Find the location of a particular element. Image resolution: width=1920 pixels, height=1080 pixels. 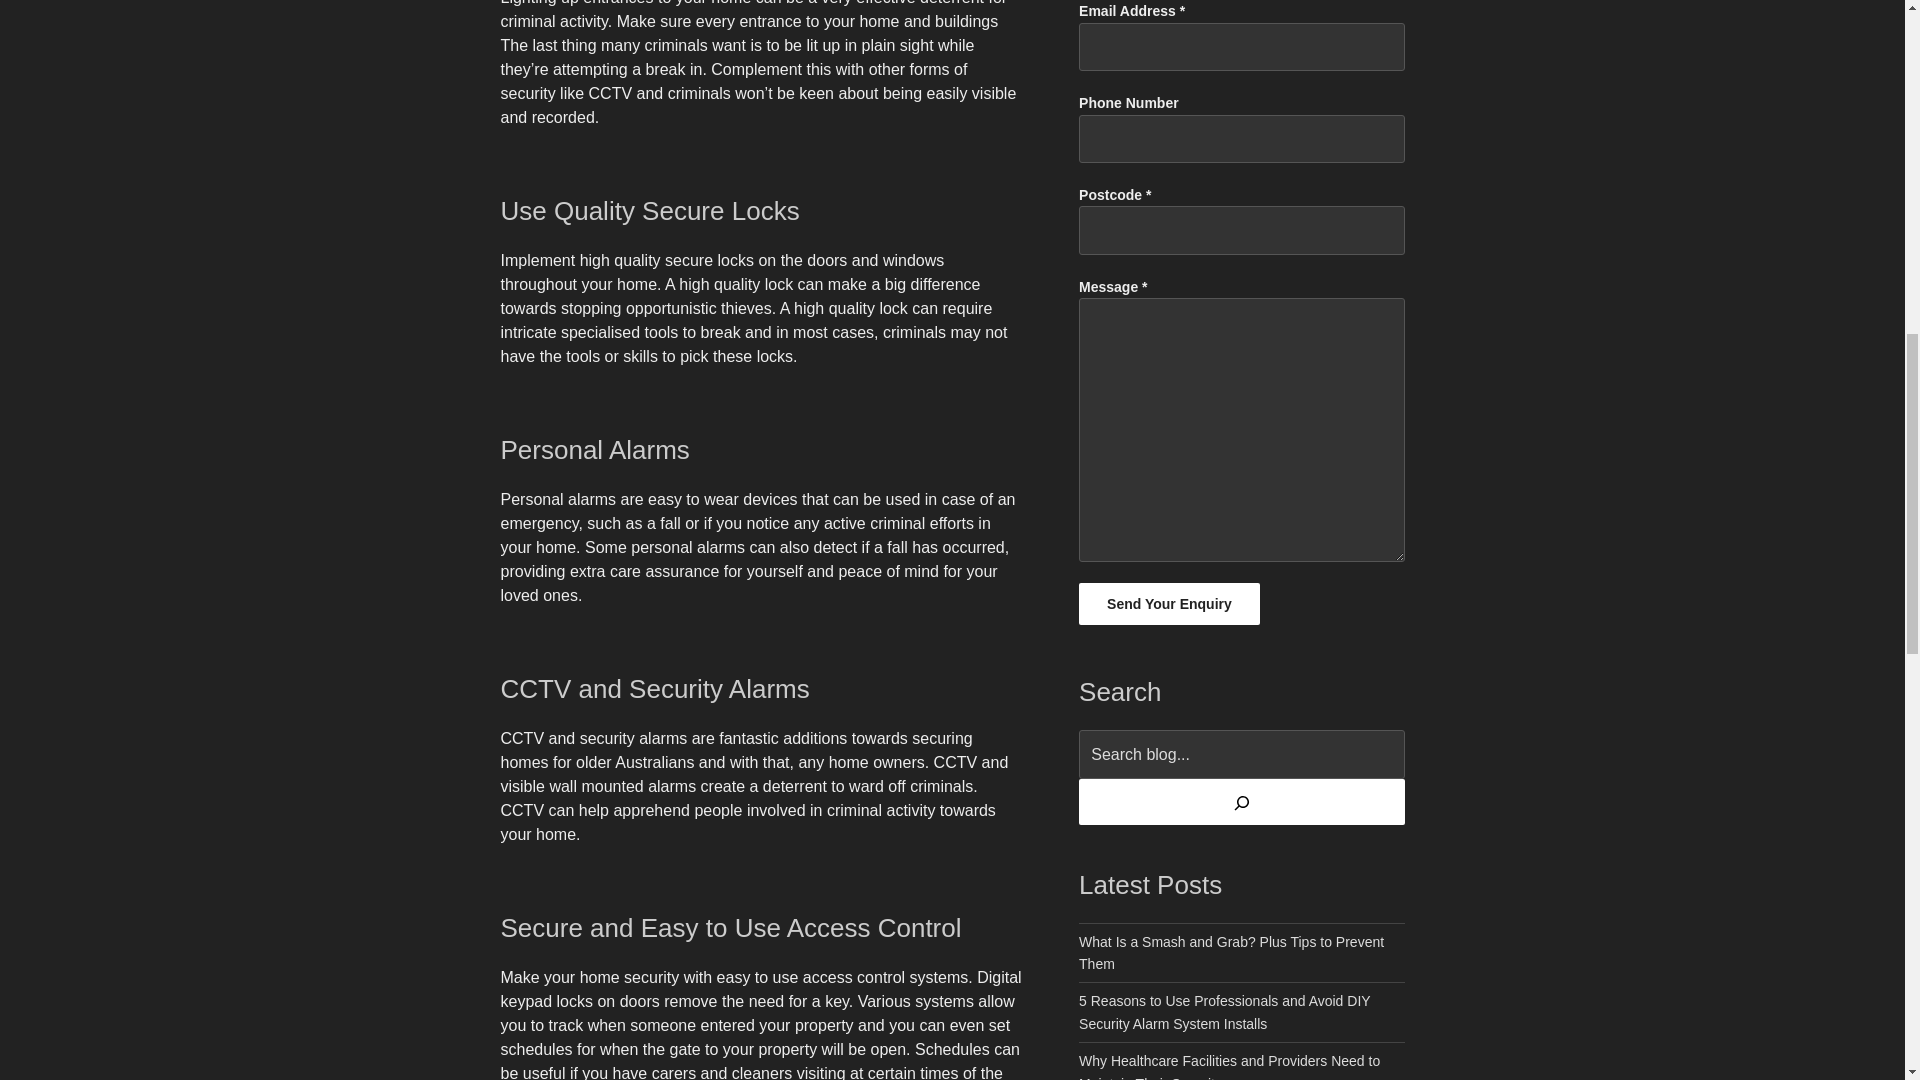

What Is a Smash and Grab? Plus Tips to Prevent Them is located at coordinates (1232, 953).